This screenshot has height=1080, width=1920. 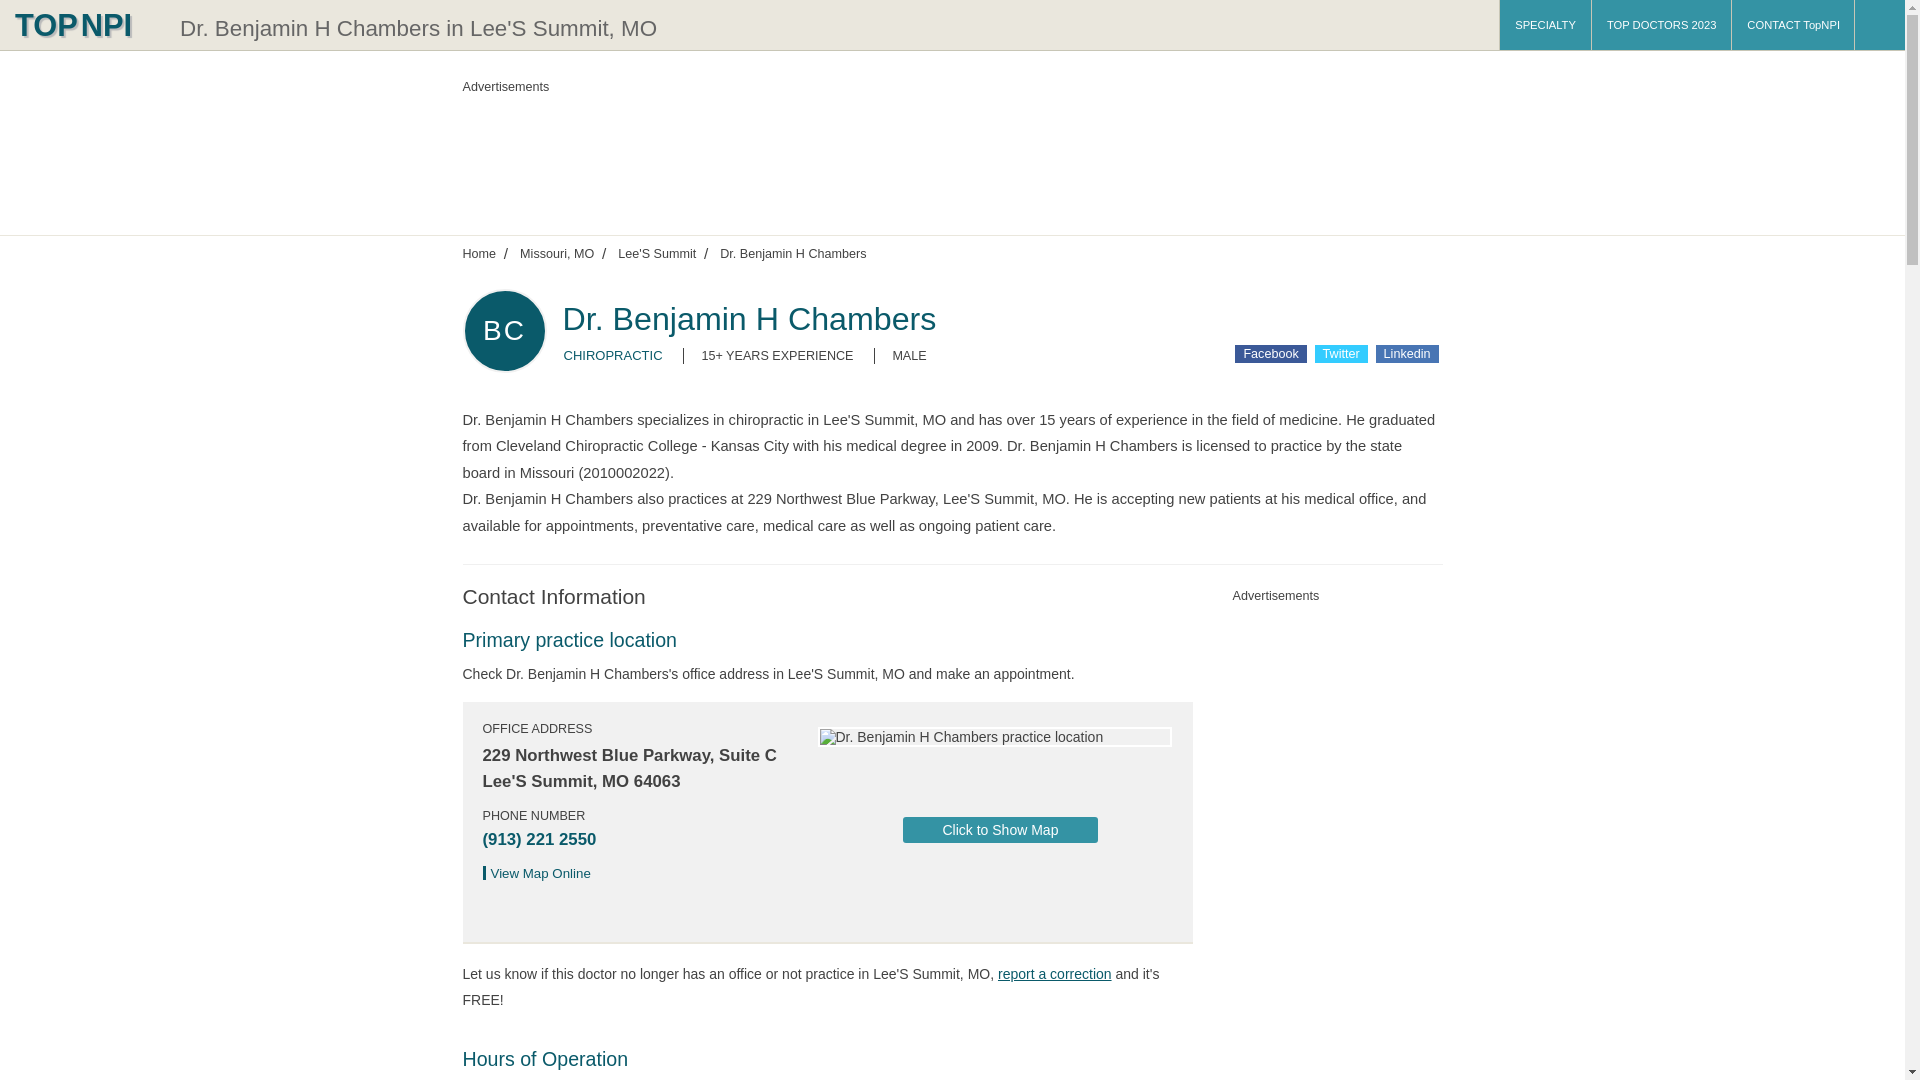 I want to click on View Map Online, so click(x=542, y=874).